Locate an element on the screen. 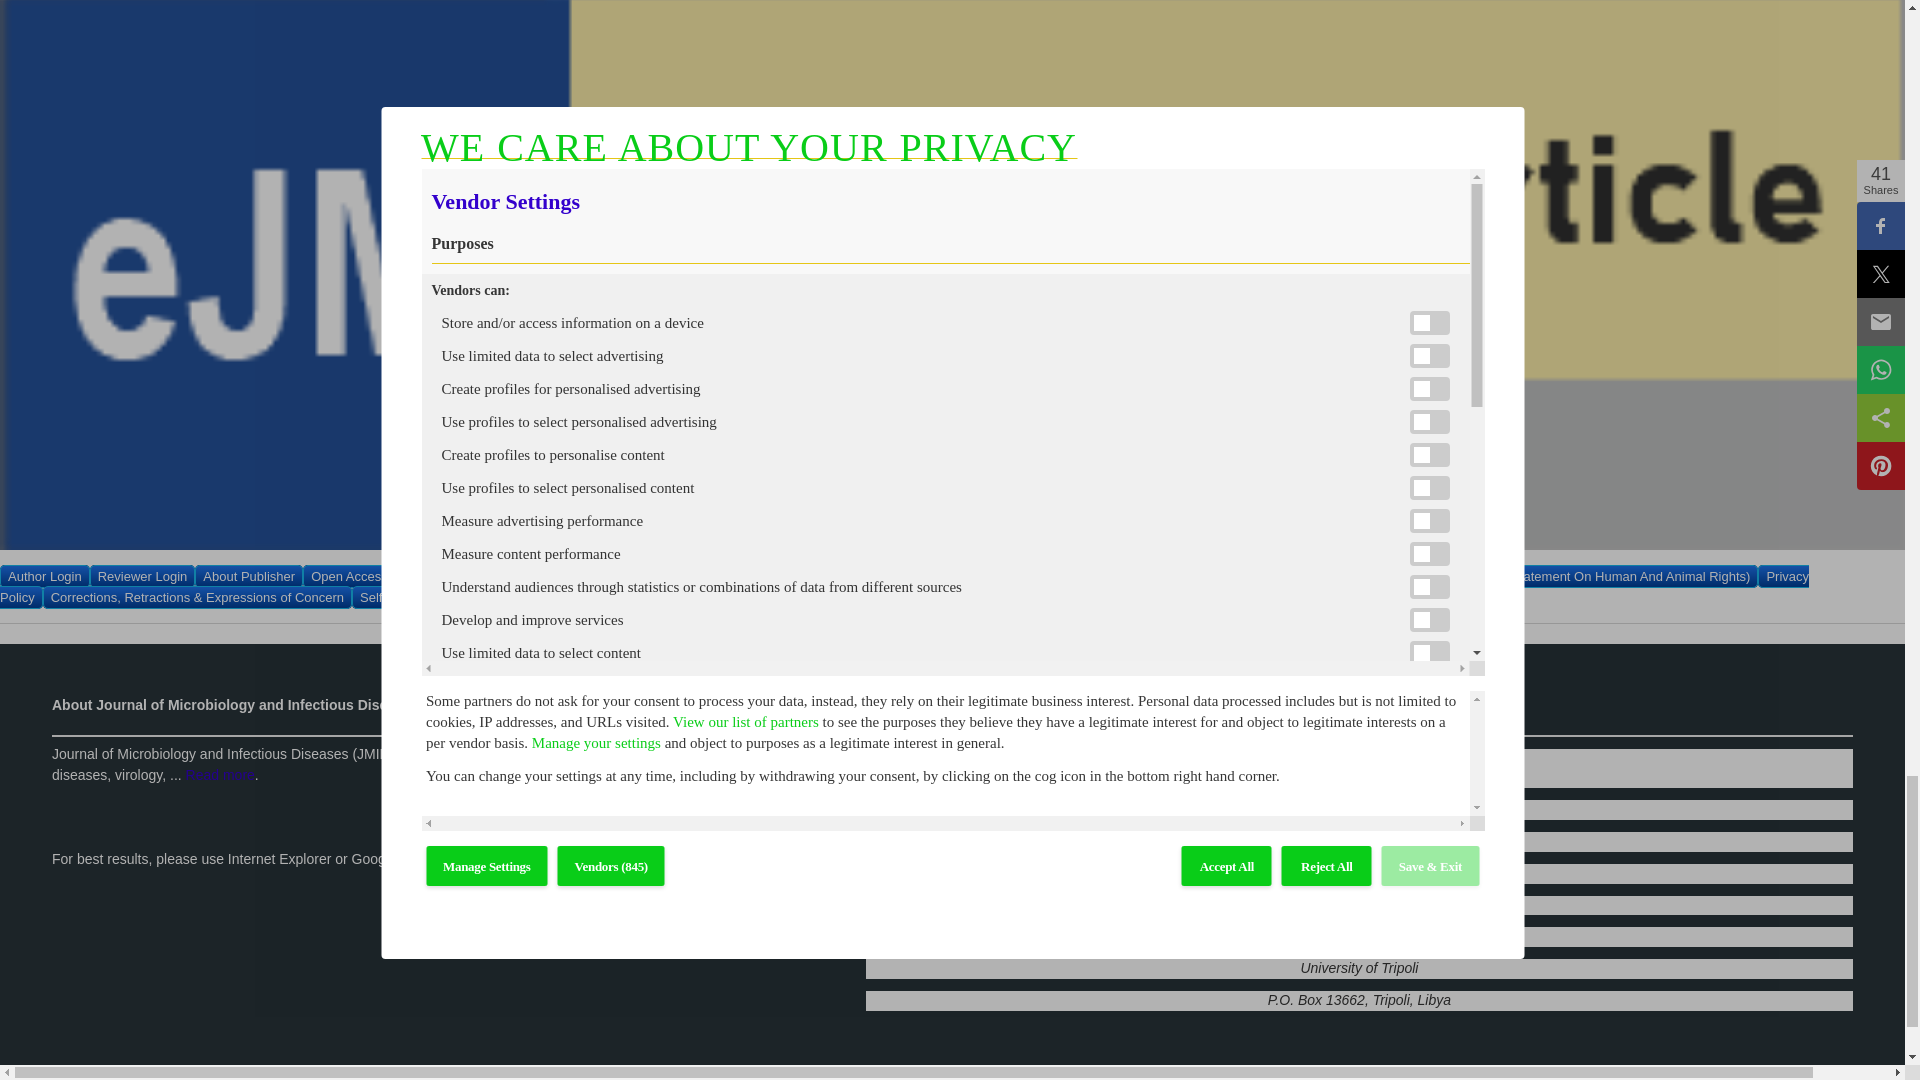  About Publisher is located at coordinates (249, 576).